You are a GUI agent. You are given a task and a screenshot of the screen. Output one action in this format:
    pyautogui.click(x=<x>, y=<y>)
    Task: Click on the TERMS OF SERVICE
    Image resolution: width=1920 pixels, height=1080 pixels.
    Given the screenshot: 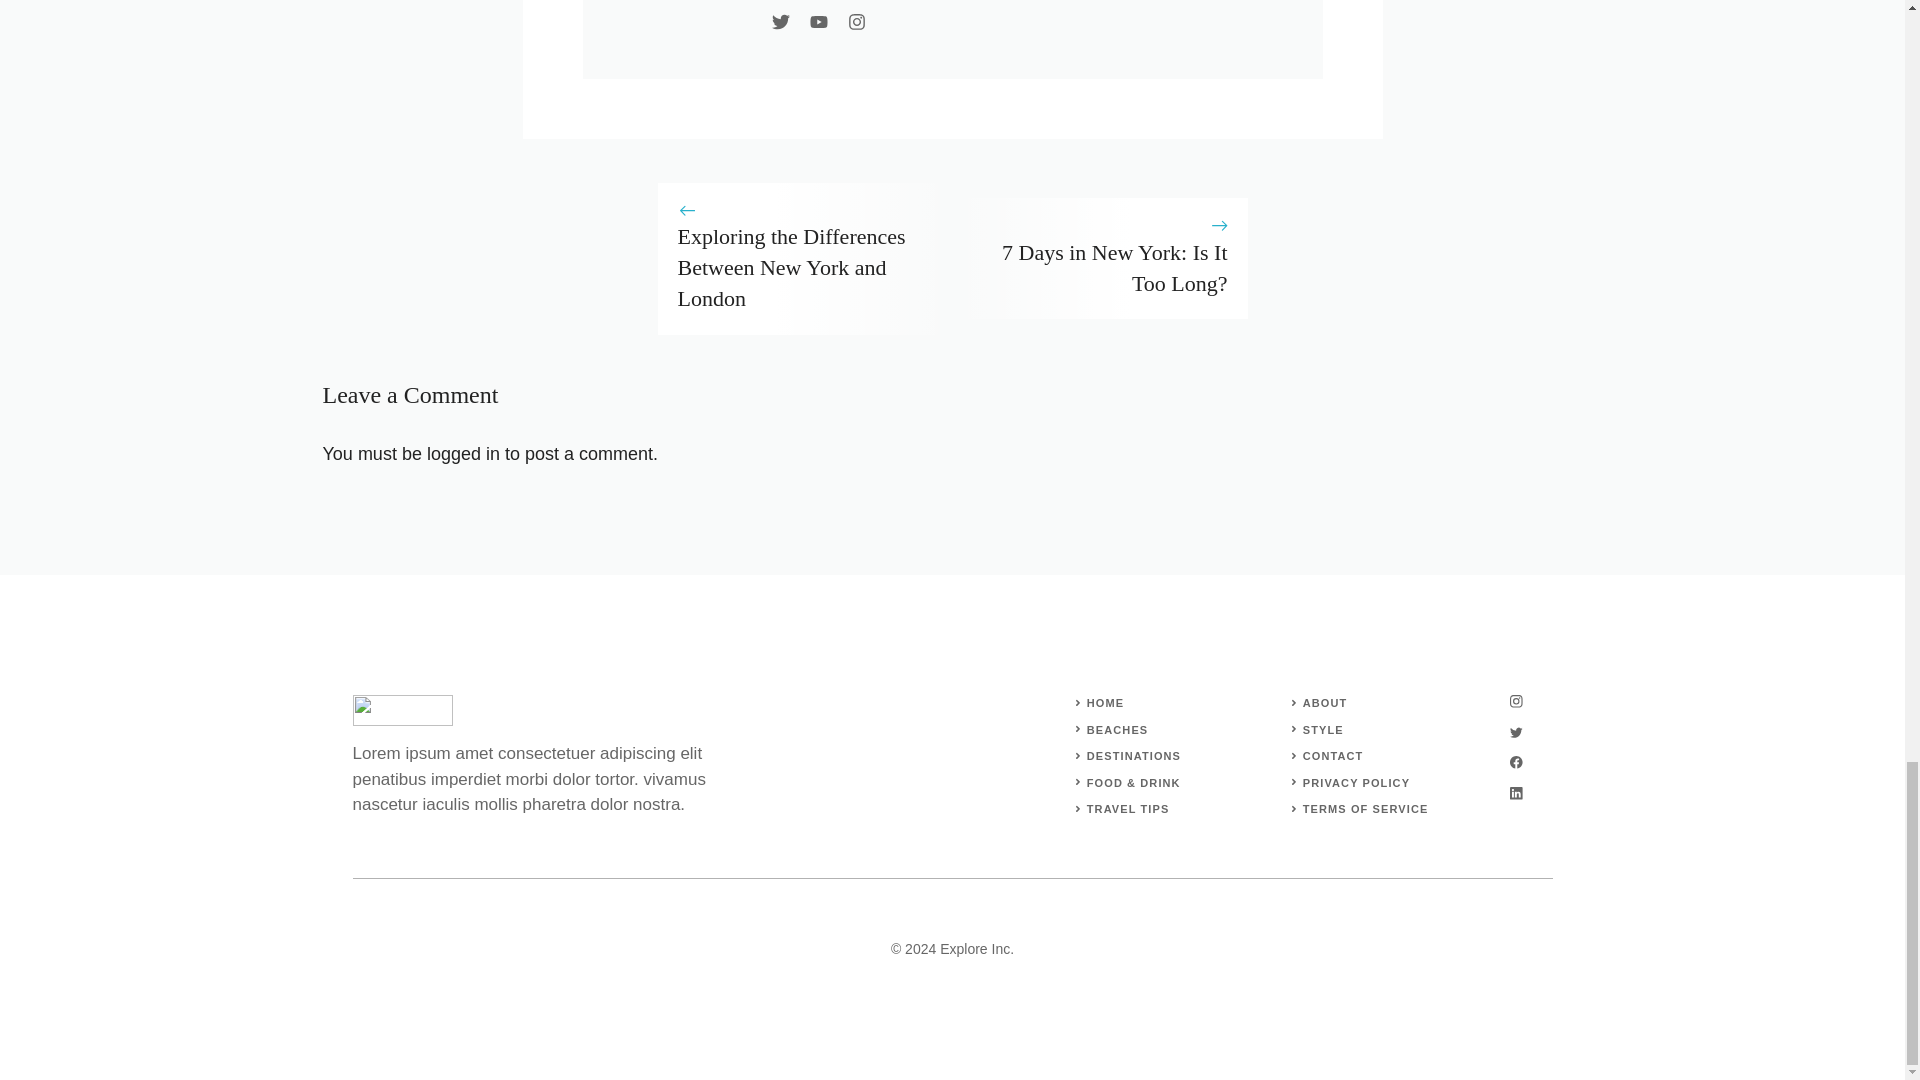 What is the action you would take?
    pyautogui.click(x=1366, y=809)
    